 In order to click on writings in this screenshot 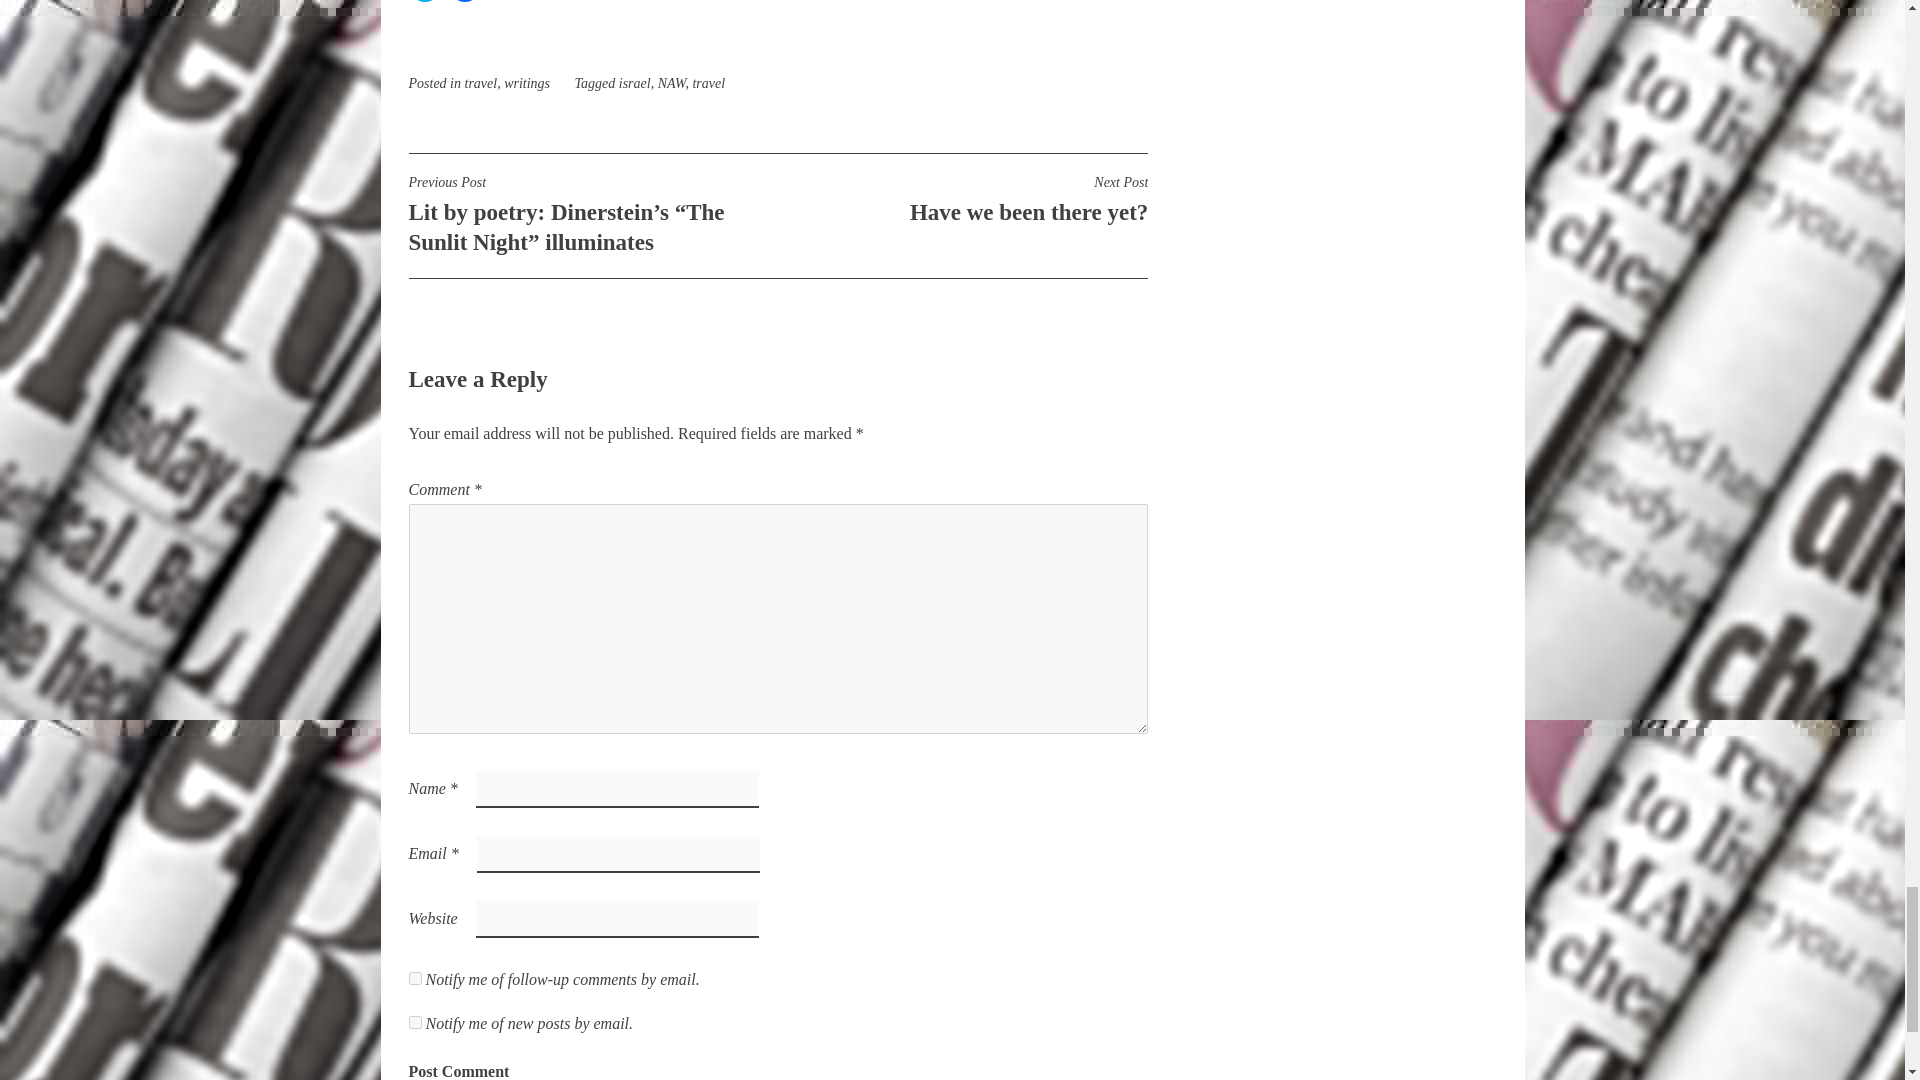, I will do `click(962, 198)`.